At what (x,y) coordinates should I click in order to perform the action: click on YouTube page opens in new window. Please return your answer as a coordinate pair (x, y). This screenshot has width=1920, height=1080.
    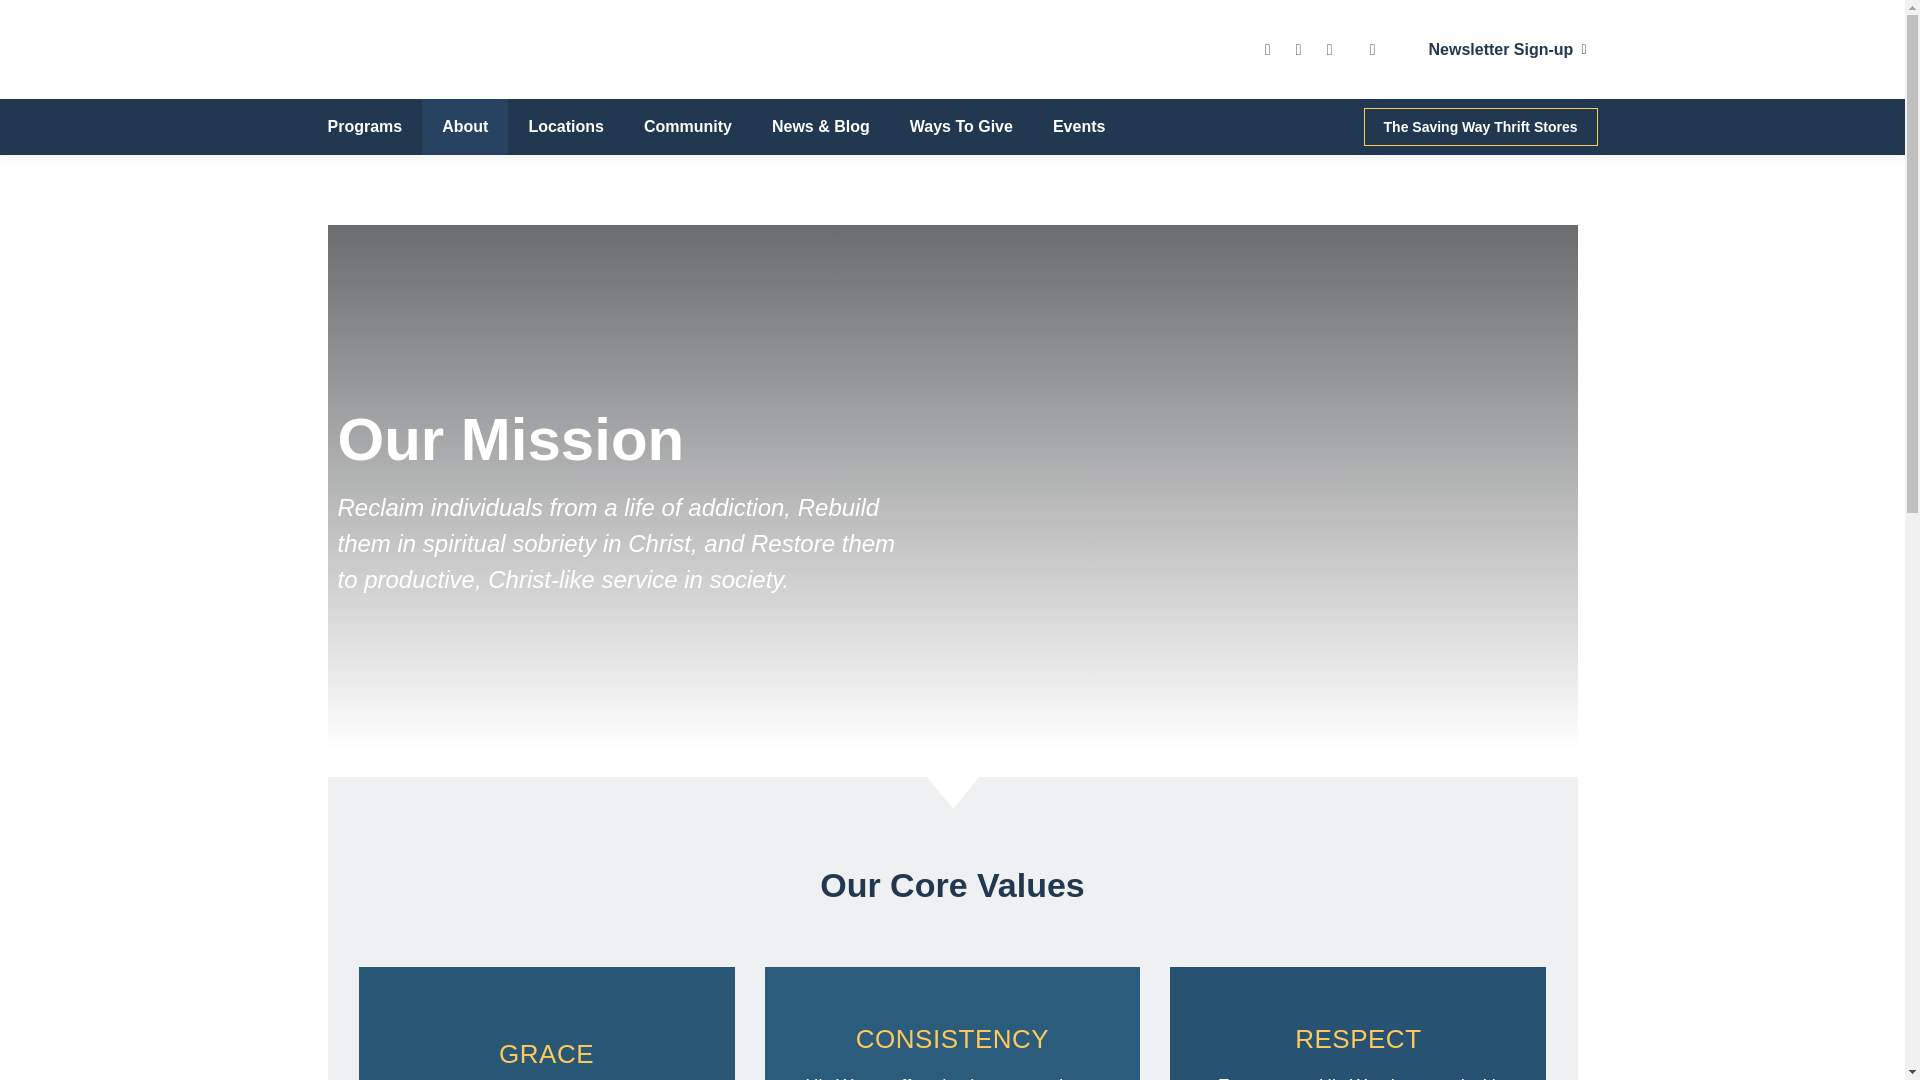
    Looking at the image, I should click on (1330, 48).